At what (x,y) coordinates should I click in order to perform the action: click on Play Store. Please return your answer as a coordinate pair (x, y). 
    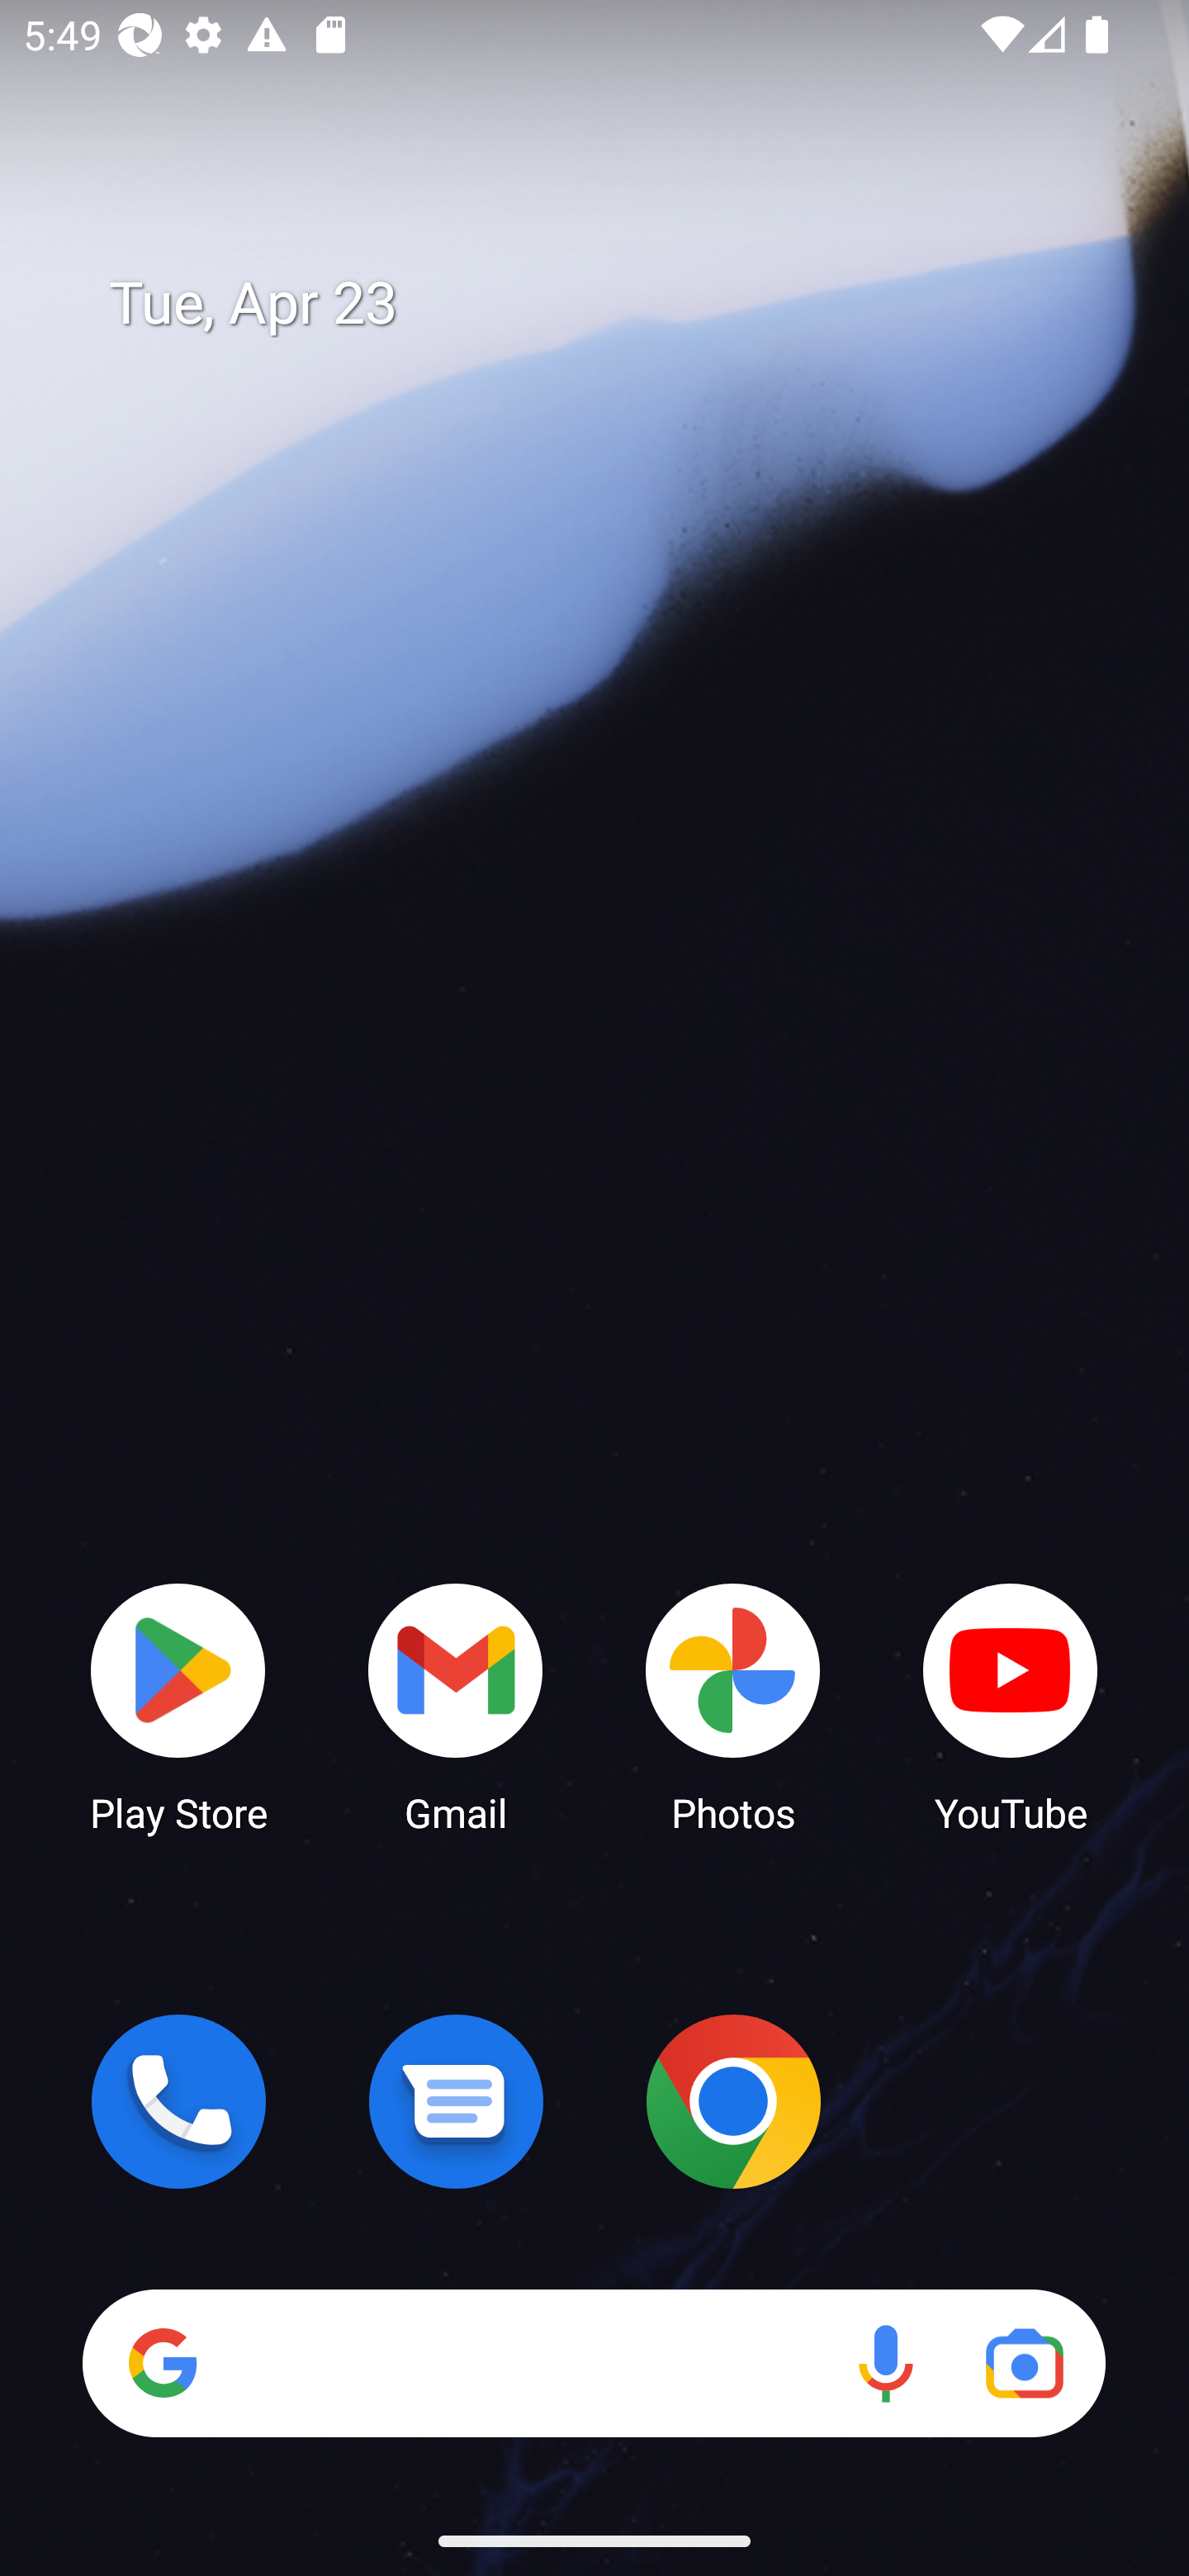
    Looking at the image, I should click on (178, 1706).